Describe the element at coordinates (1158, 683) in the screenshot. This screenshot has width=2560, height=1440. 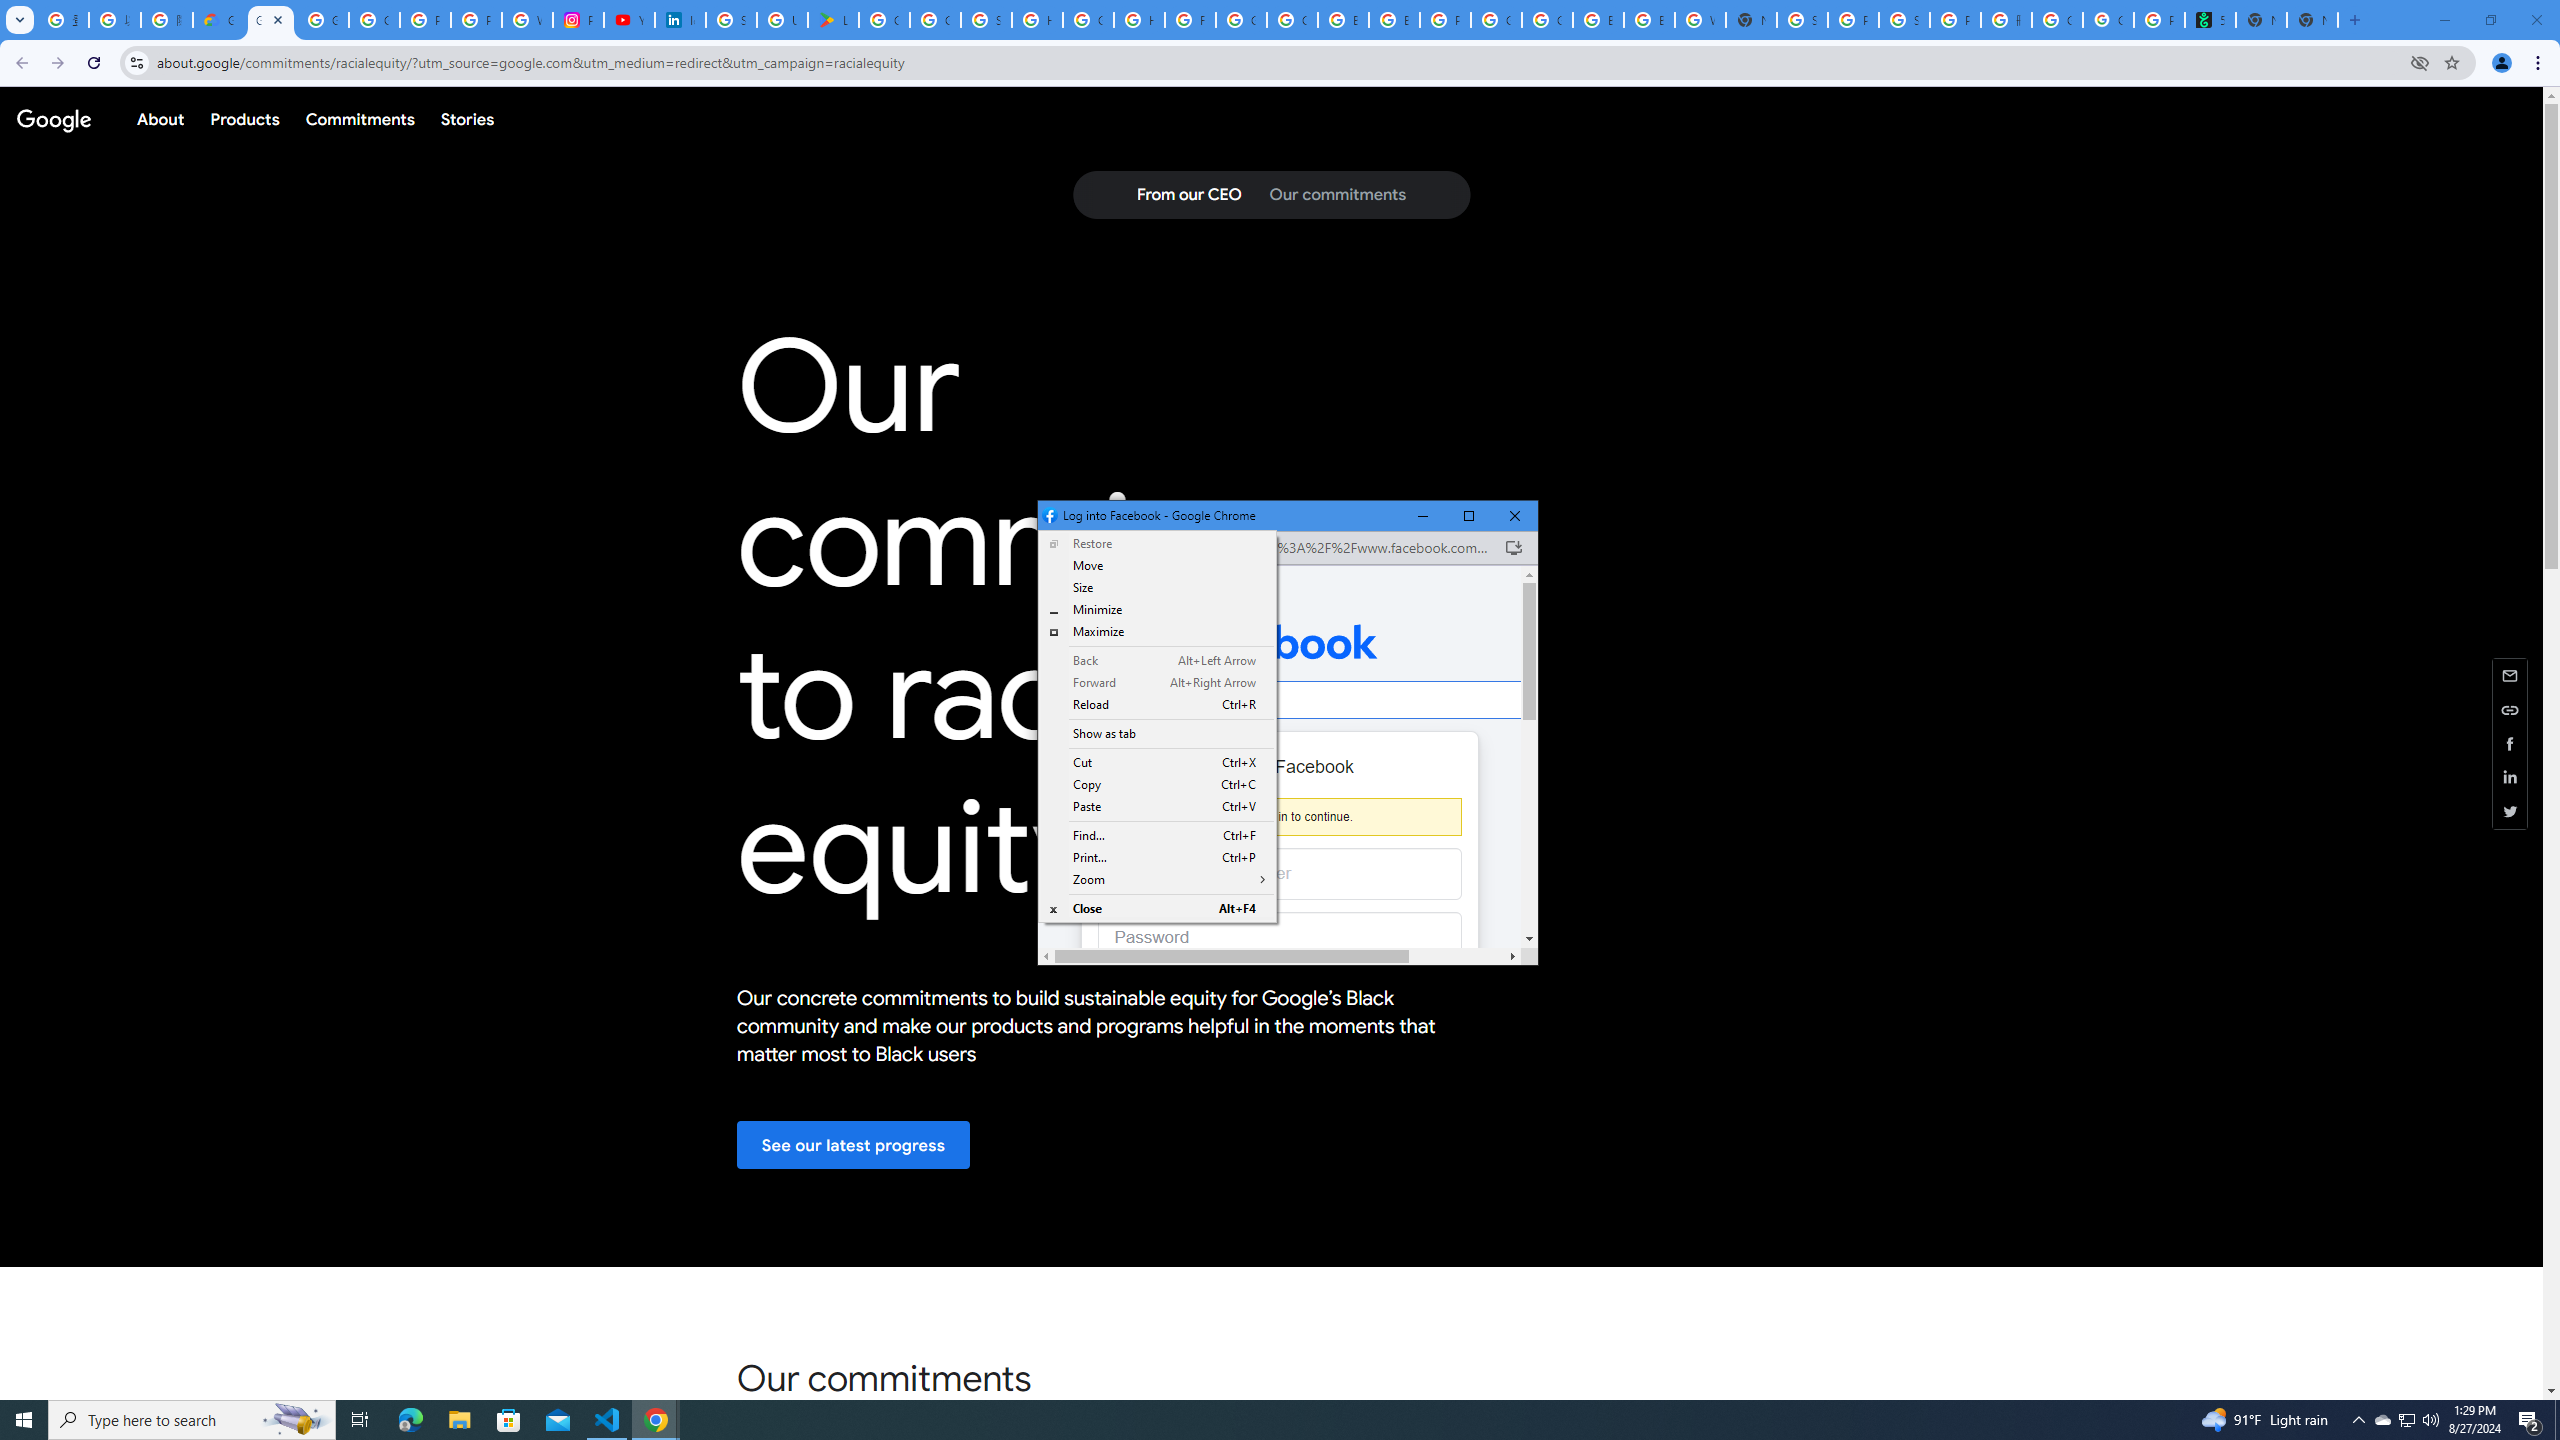
I see `Maximize` at that location.